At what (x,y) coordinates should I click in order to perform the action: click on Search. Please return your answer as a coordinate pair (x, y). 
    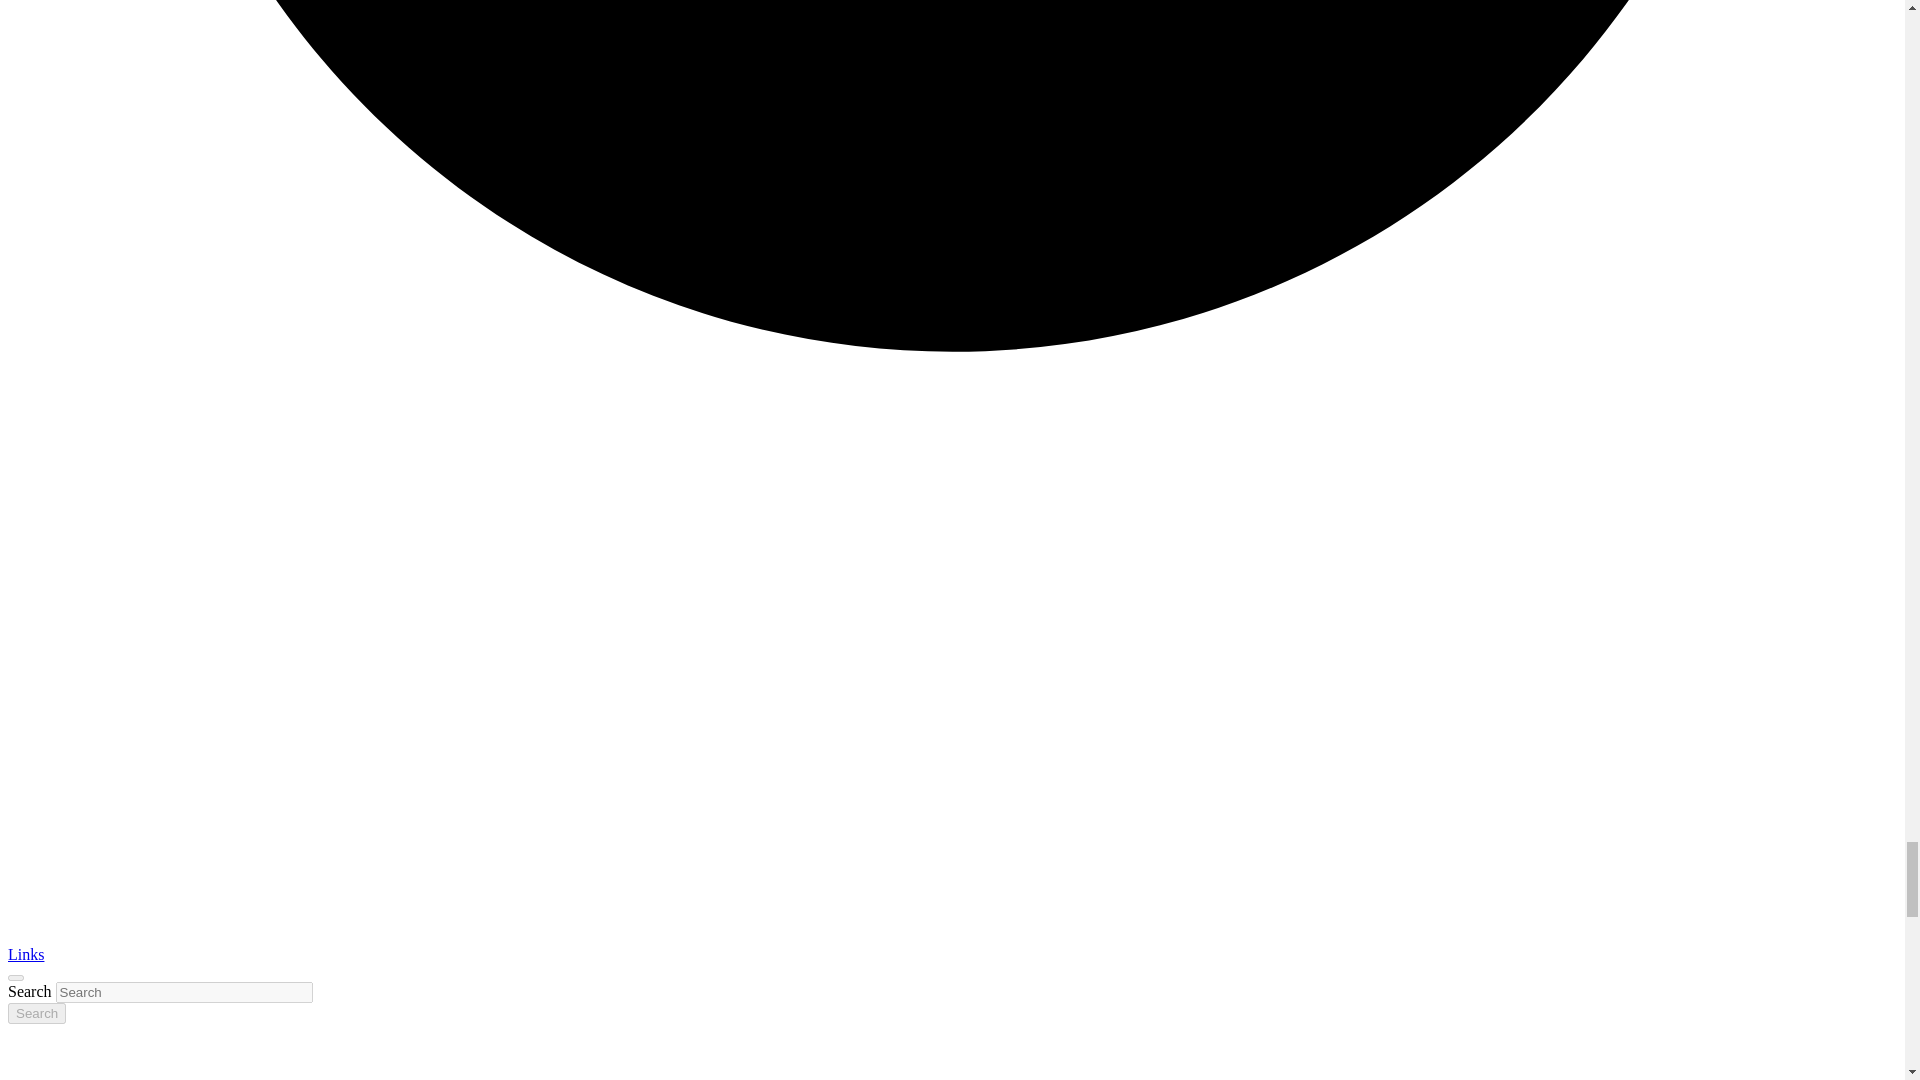
    Looking at the image, I should click on (36, 1013).